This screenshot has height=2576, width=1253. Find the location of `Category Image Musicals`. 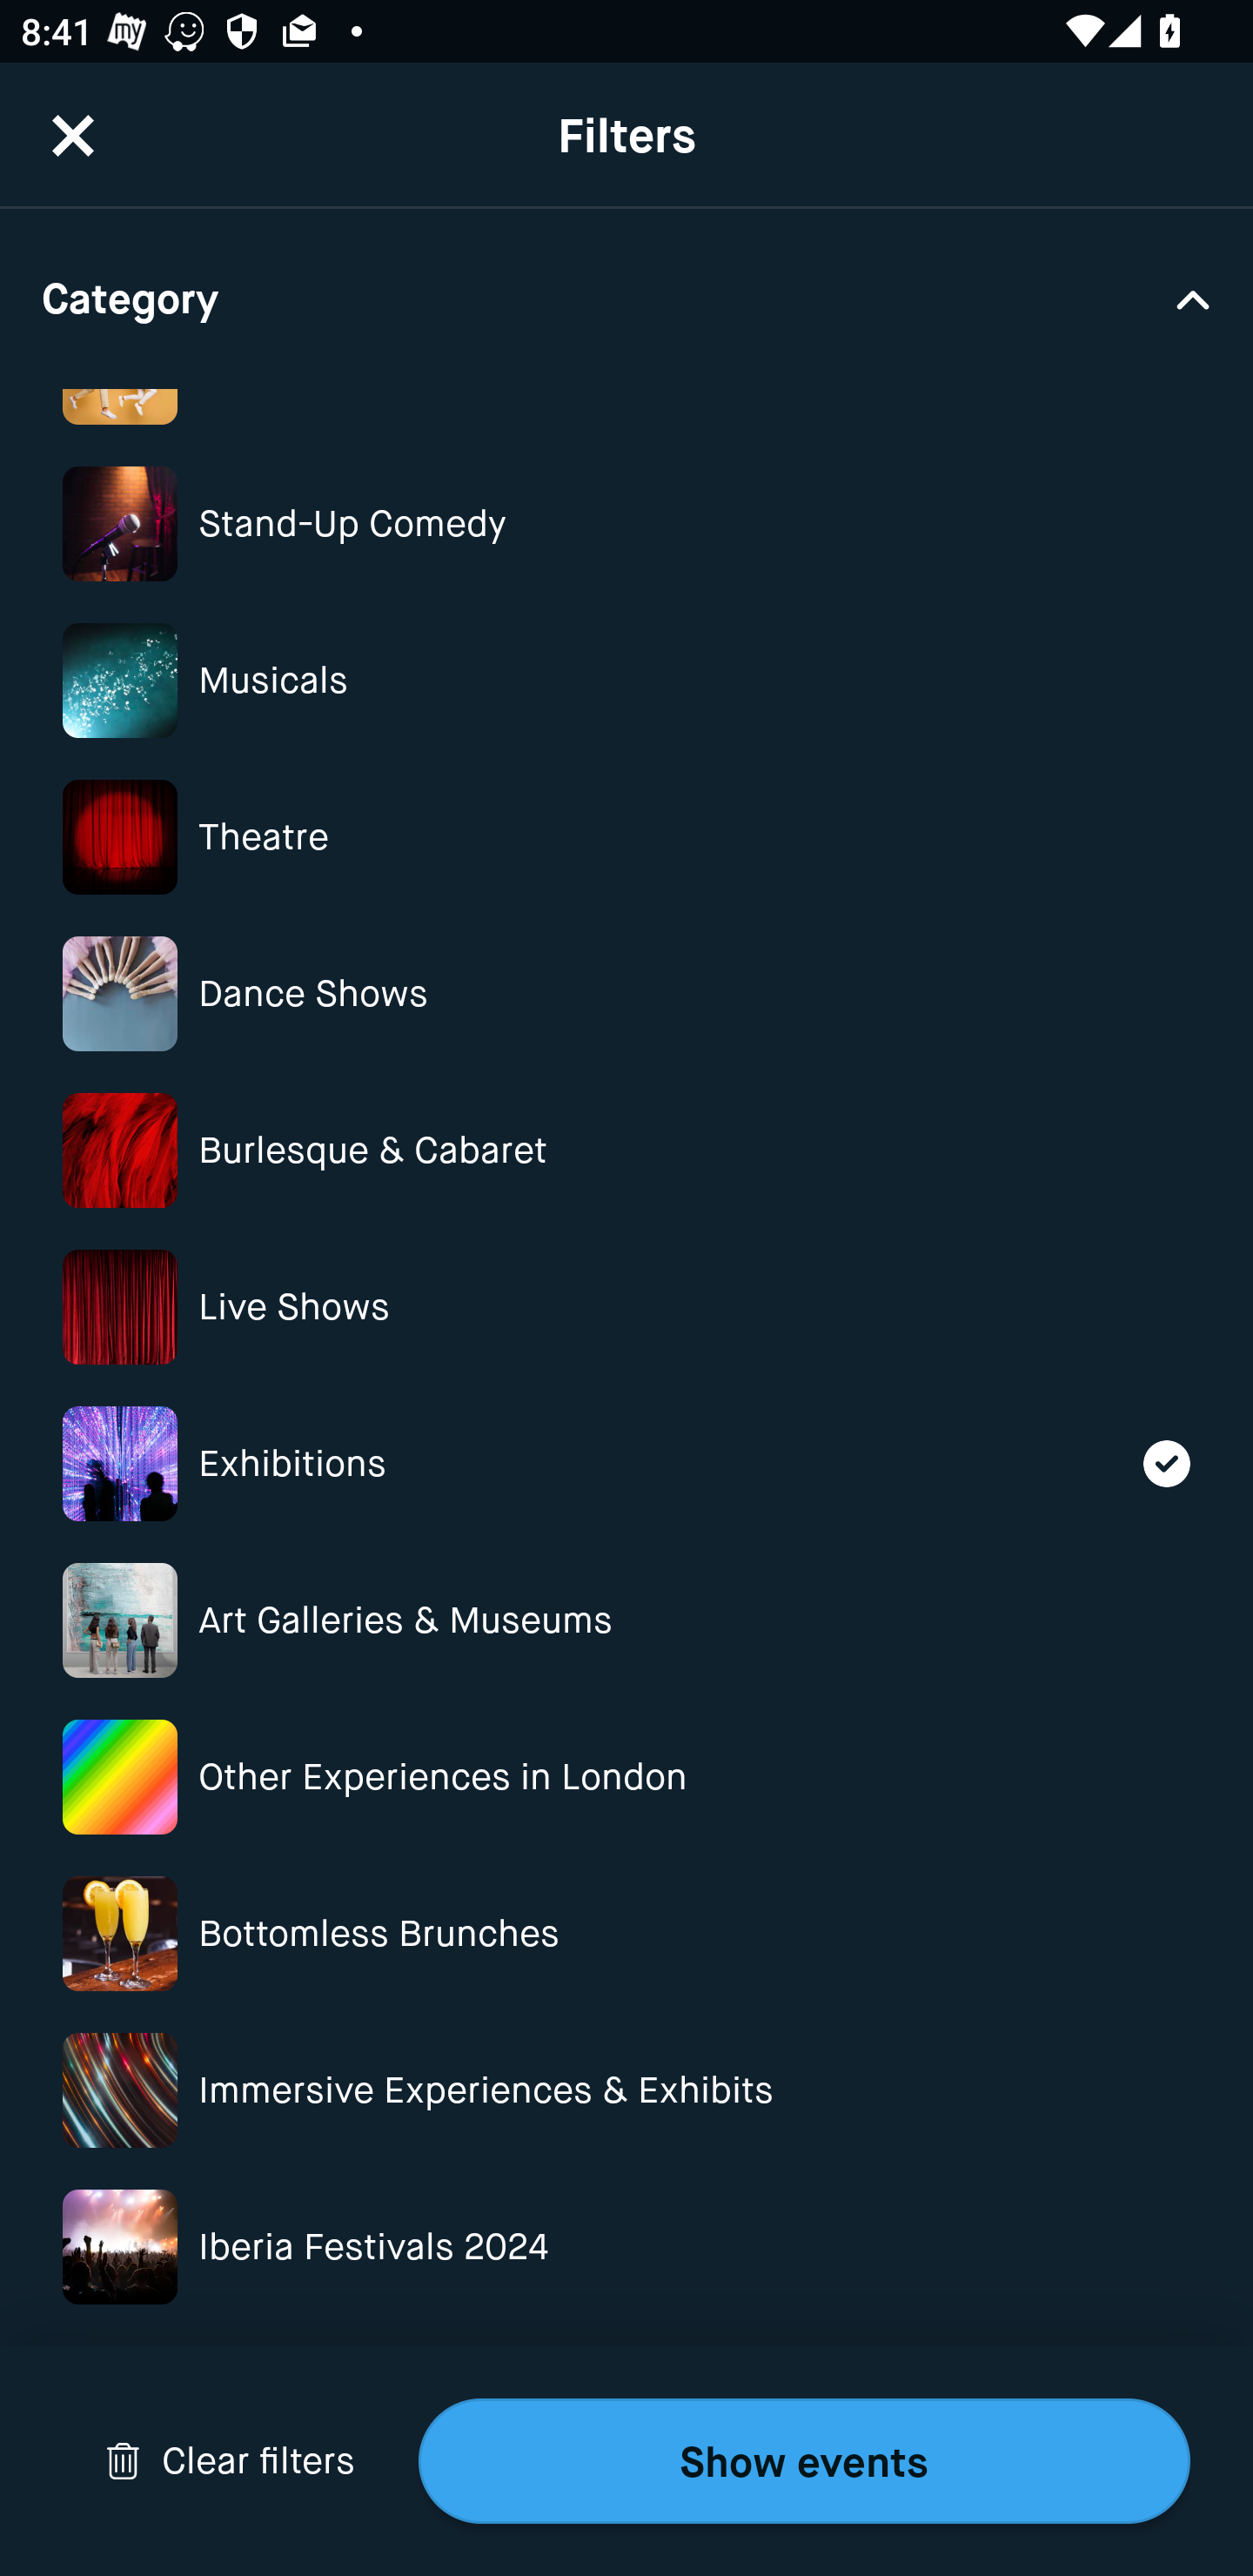

Category Image Musicals is located at coordinates (626, 681).